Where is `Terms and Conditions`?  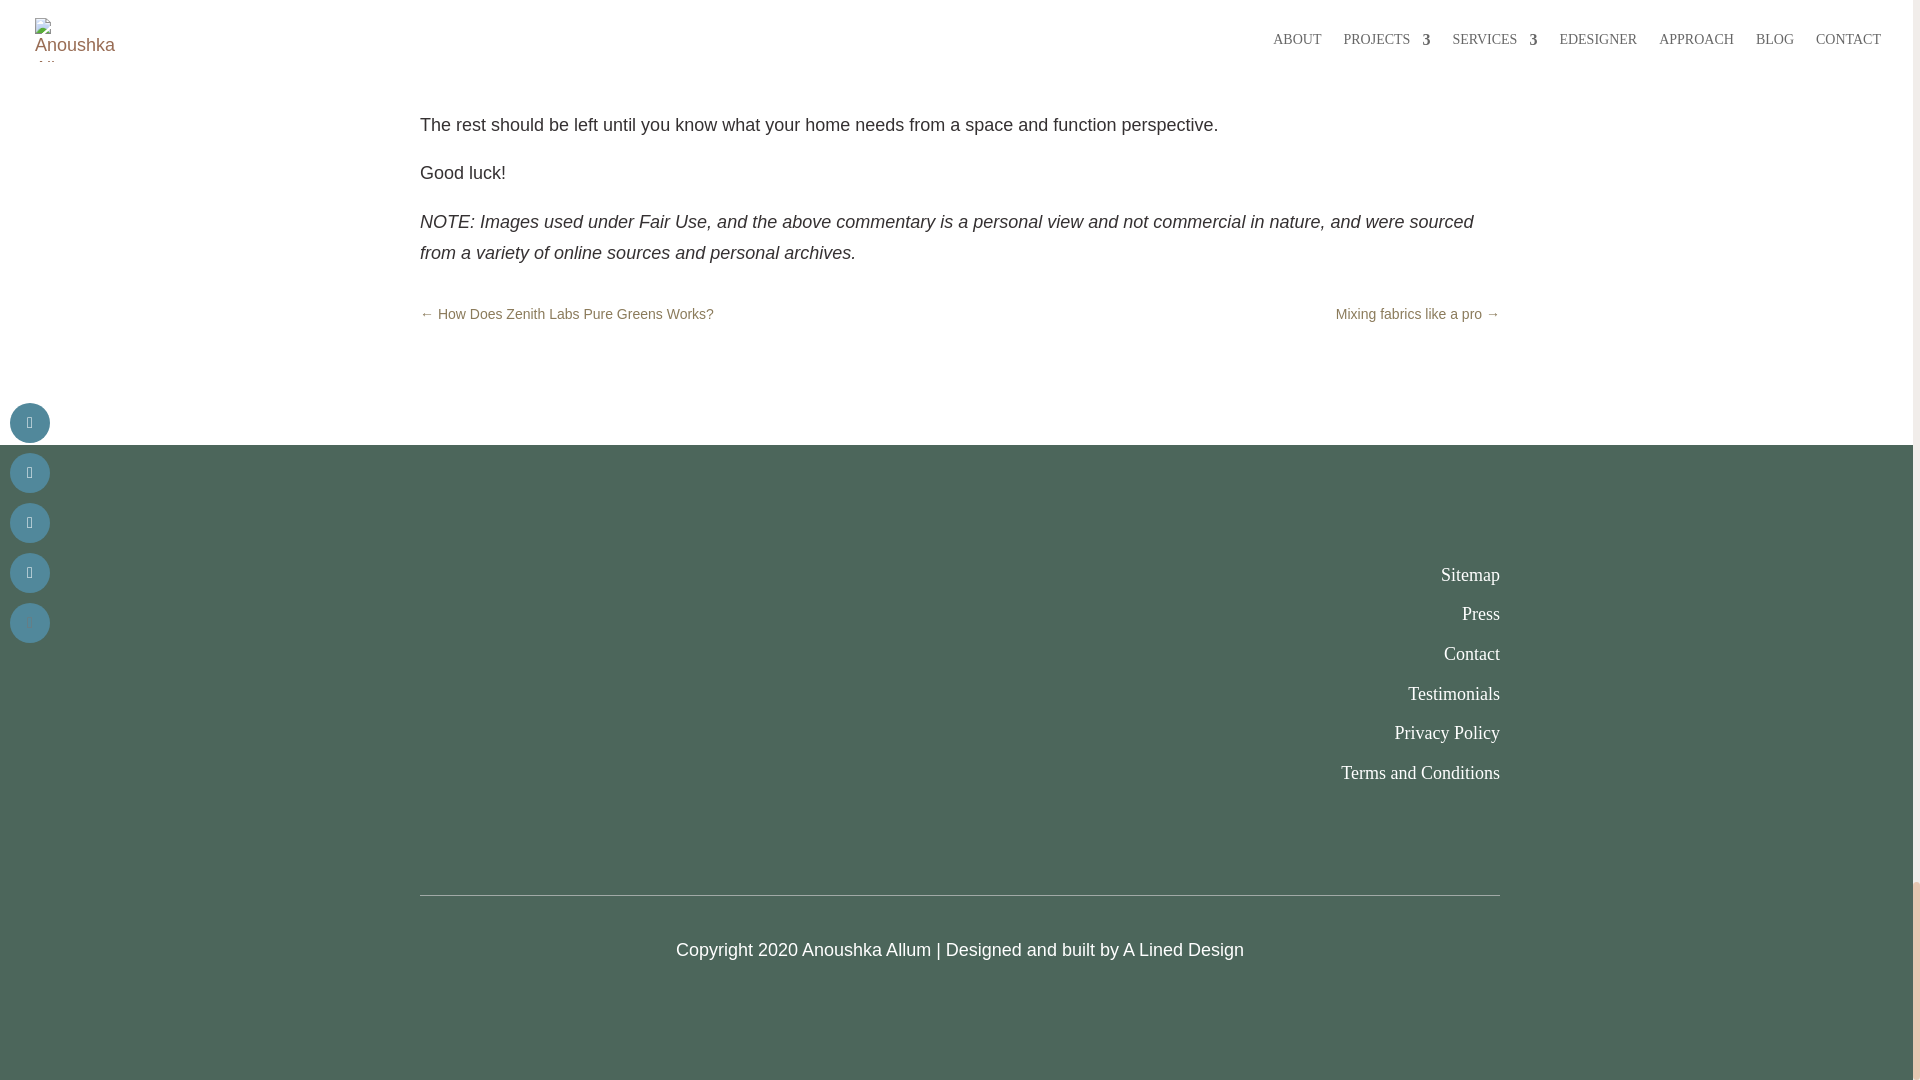 Terms and Conditions is located at coordinates (1420, 772).